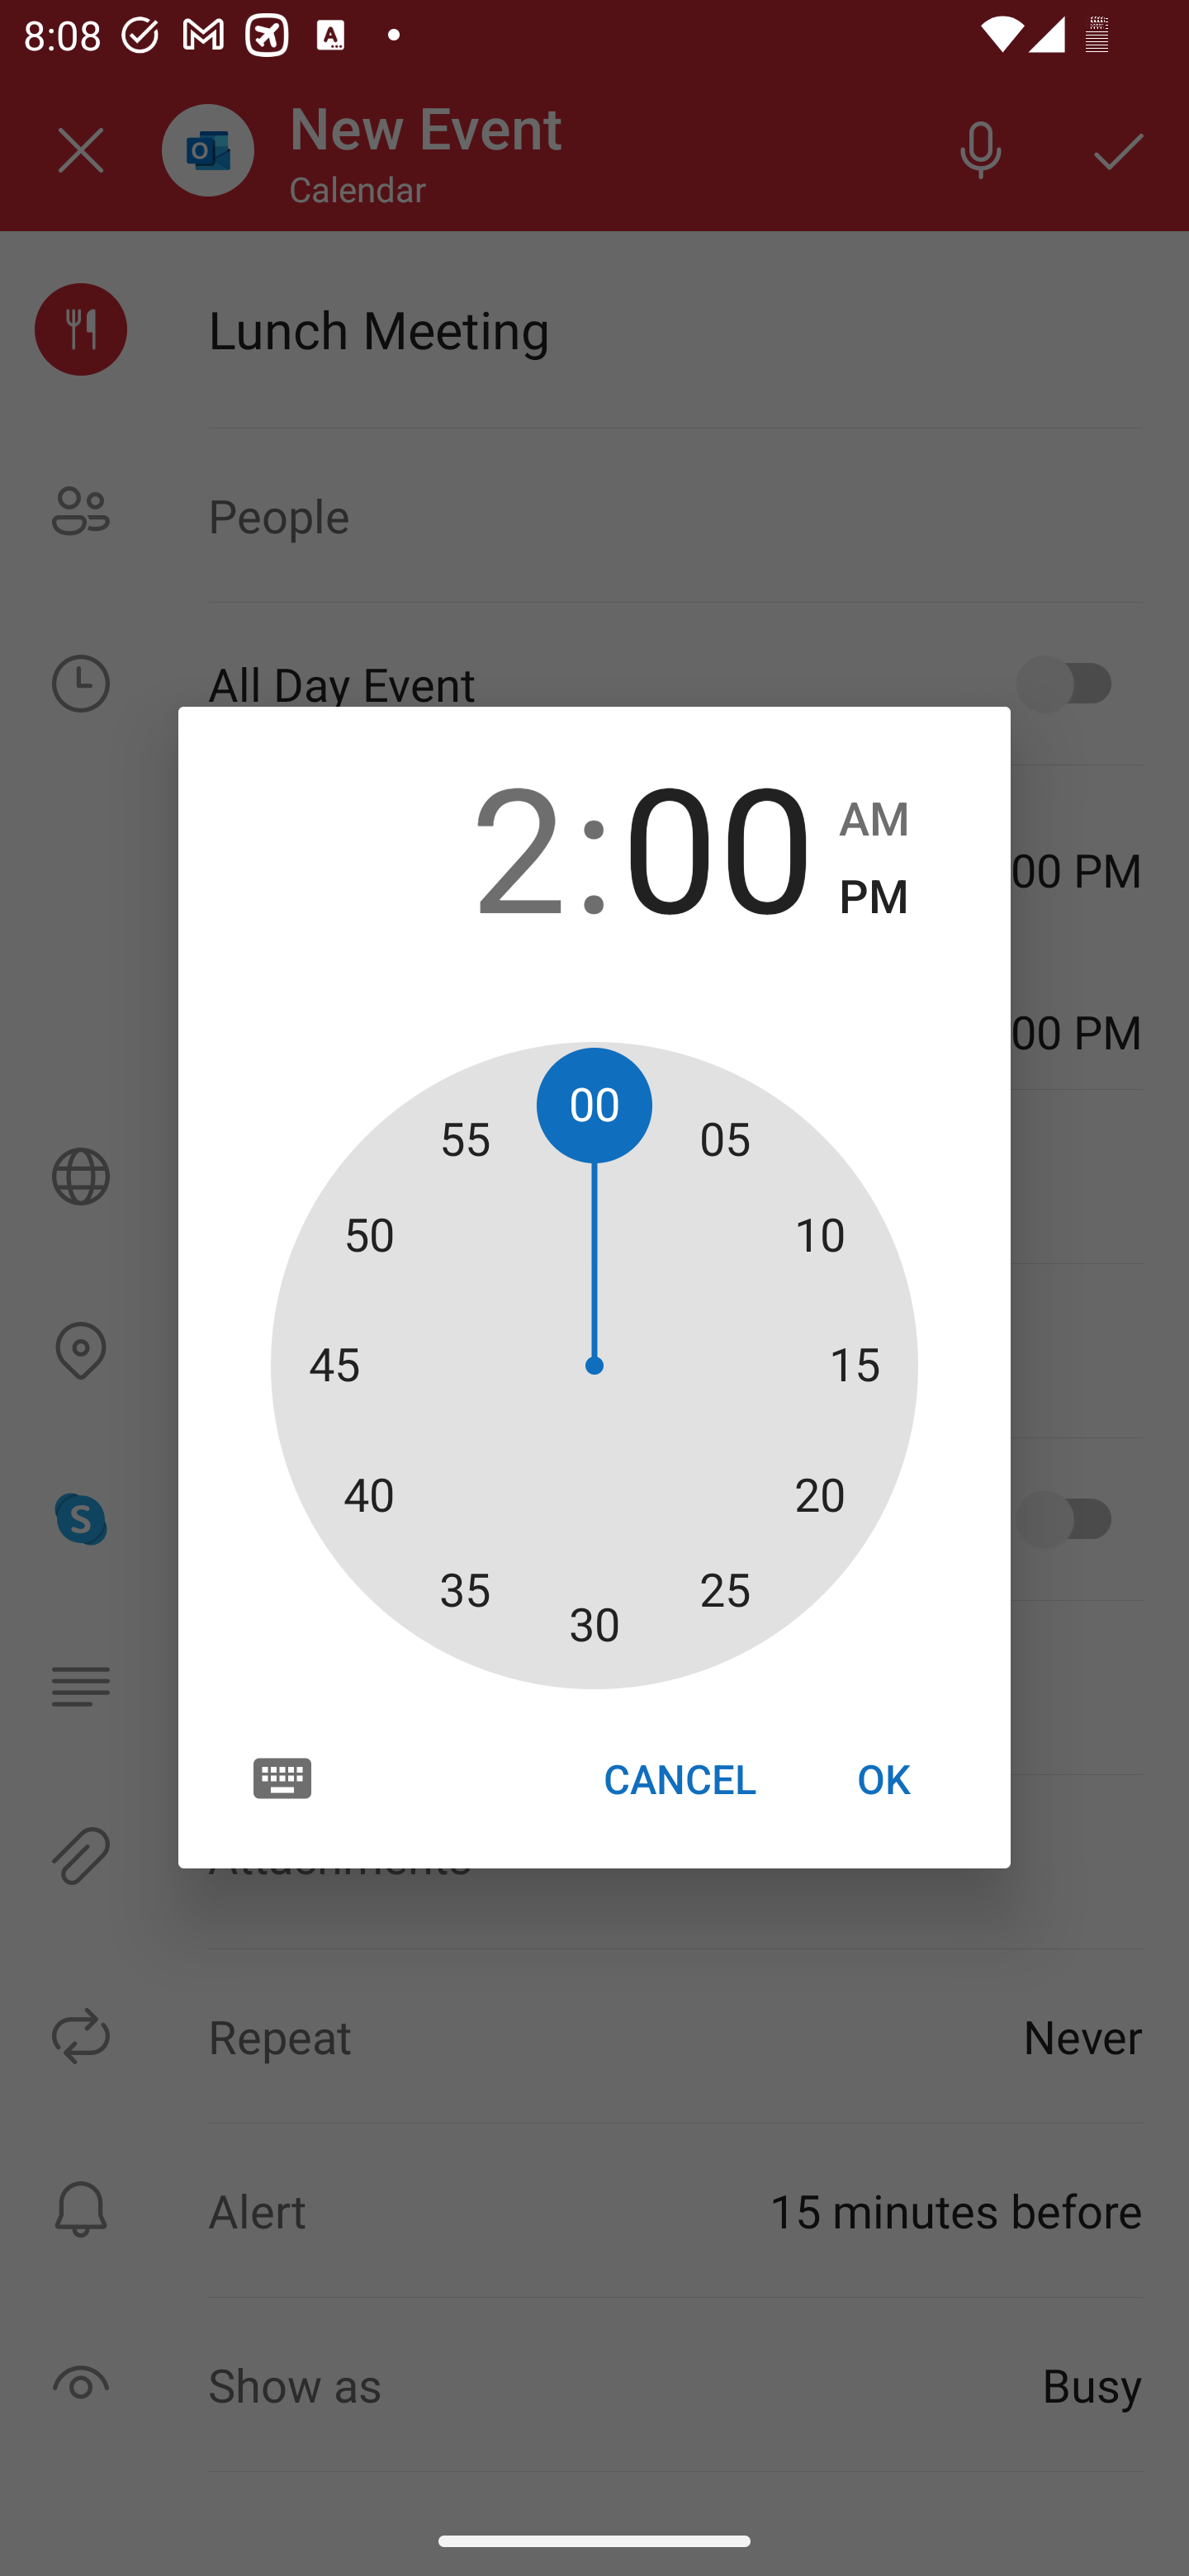  What do you see at coordinates (718, 844) in the screenshot?
I see `00` at bounding box center [718, 844].